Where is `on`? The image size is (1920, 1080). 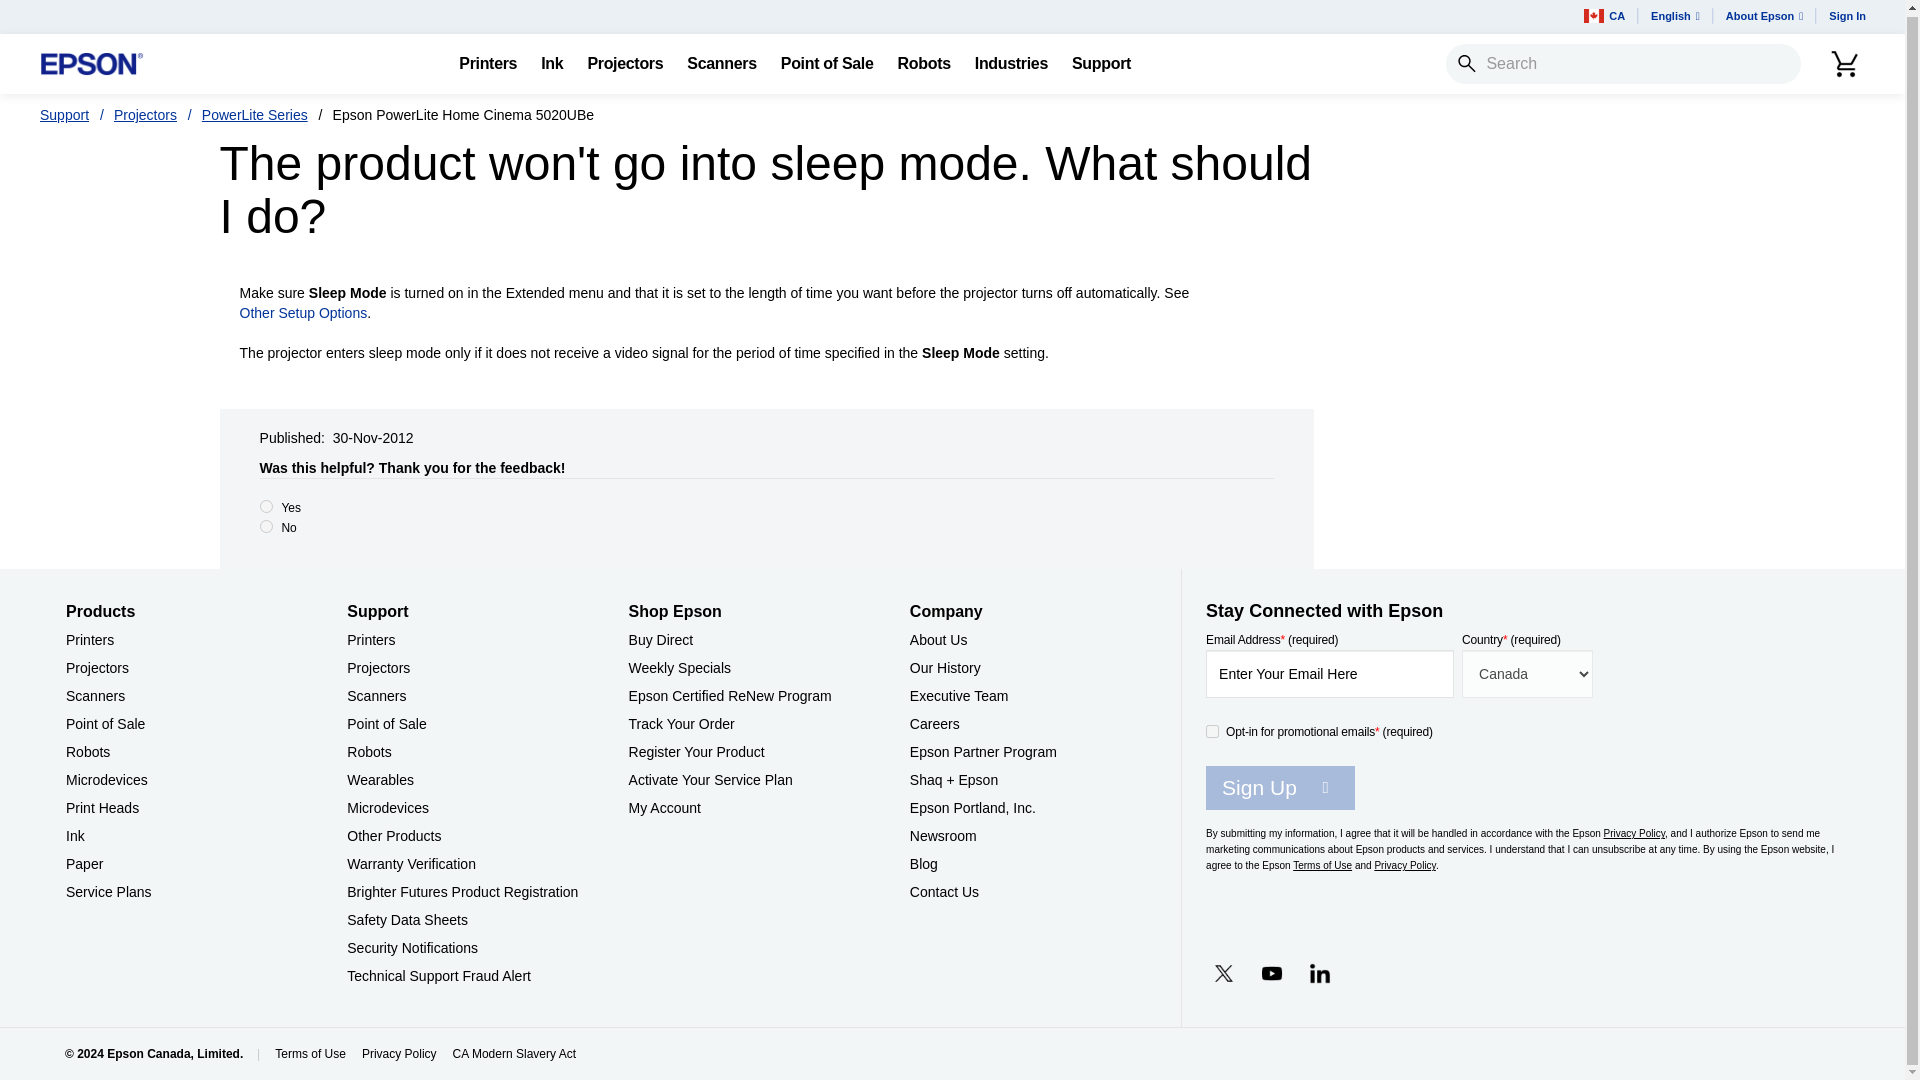
on is located at coordinates (1212, 730).